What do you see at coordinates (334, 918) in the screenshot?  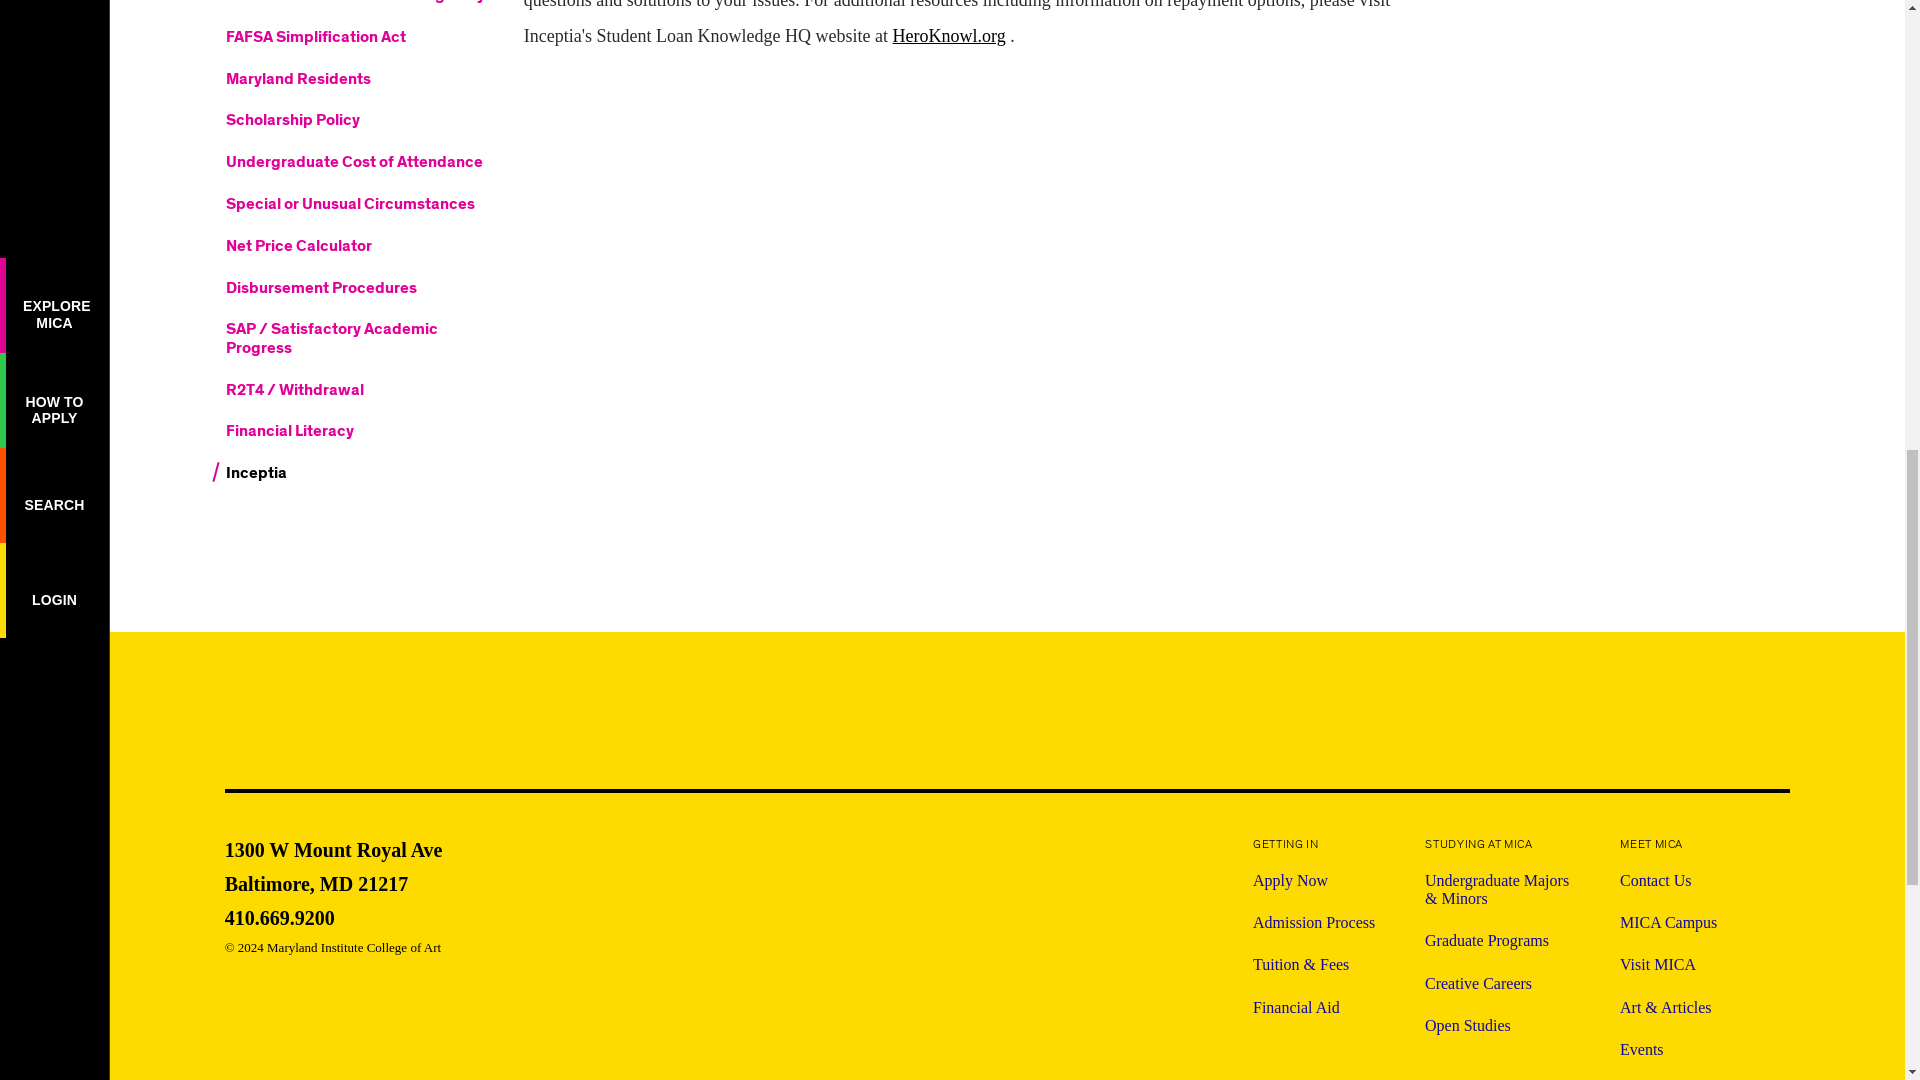 I see `Twitter` at bounding box center [334, 918].